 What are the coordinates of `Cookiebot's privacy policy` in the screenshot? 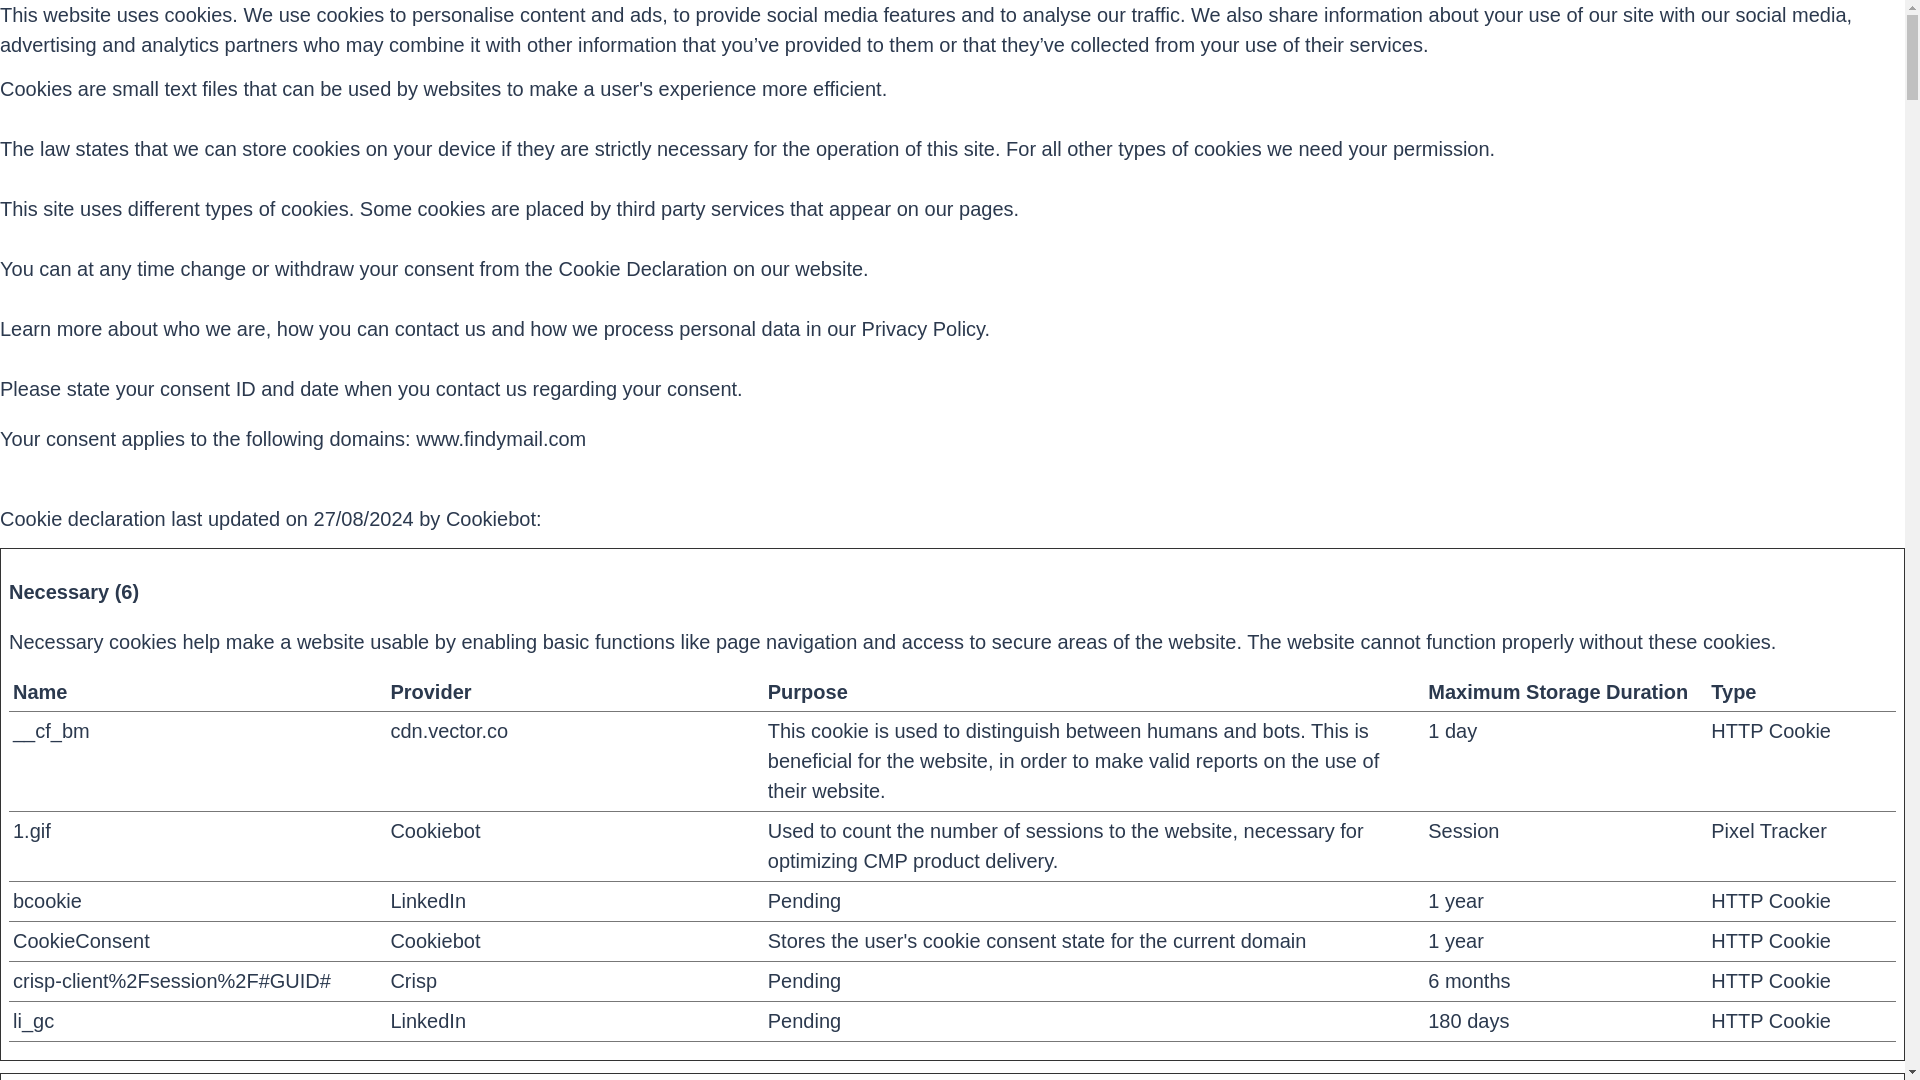 It's located at (434, 830).